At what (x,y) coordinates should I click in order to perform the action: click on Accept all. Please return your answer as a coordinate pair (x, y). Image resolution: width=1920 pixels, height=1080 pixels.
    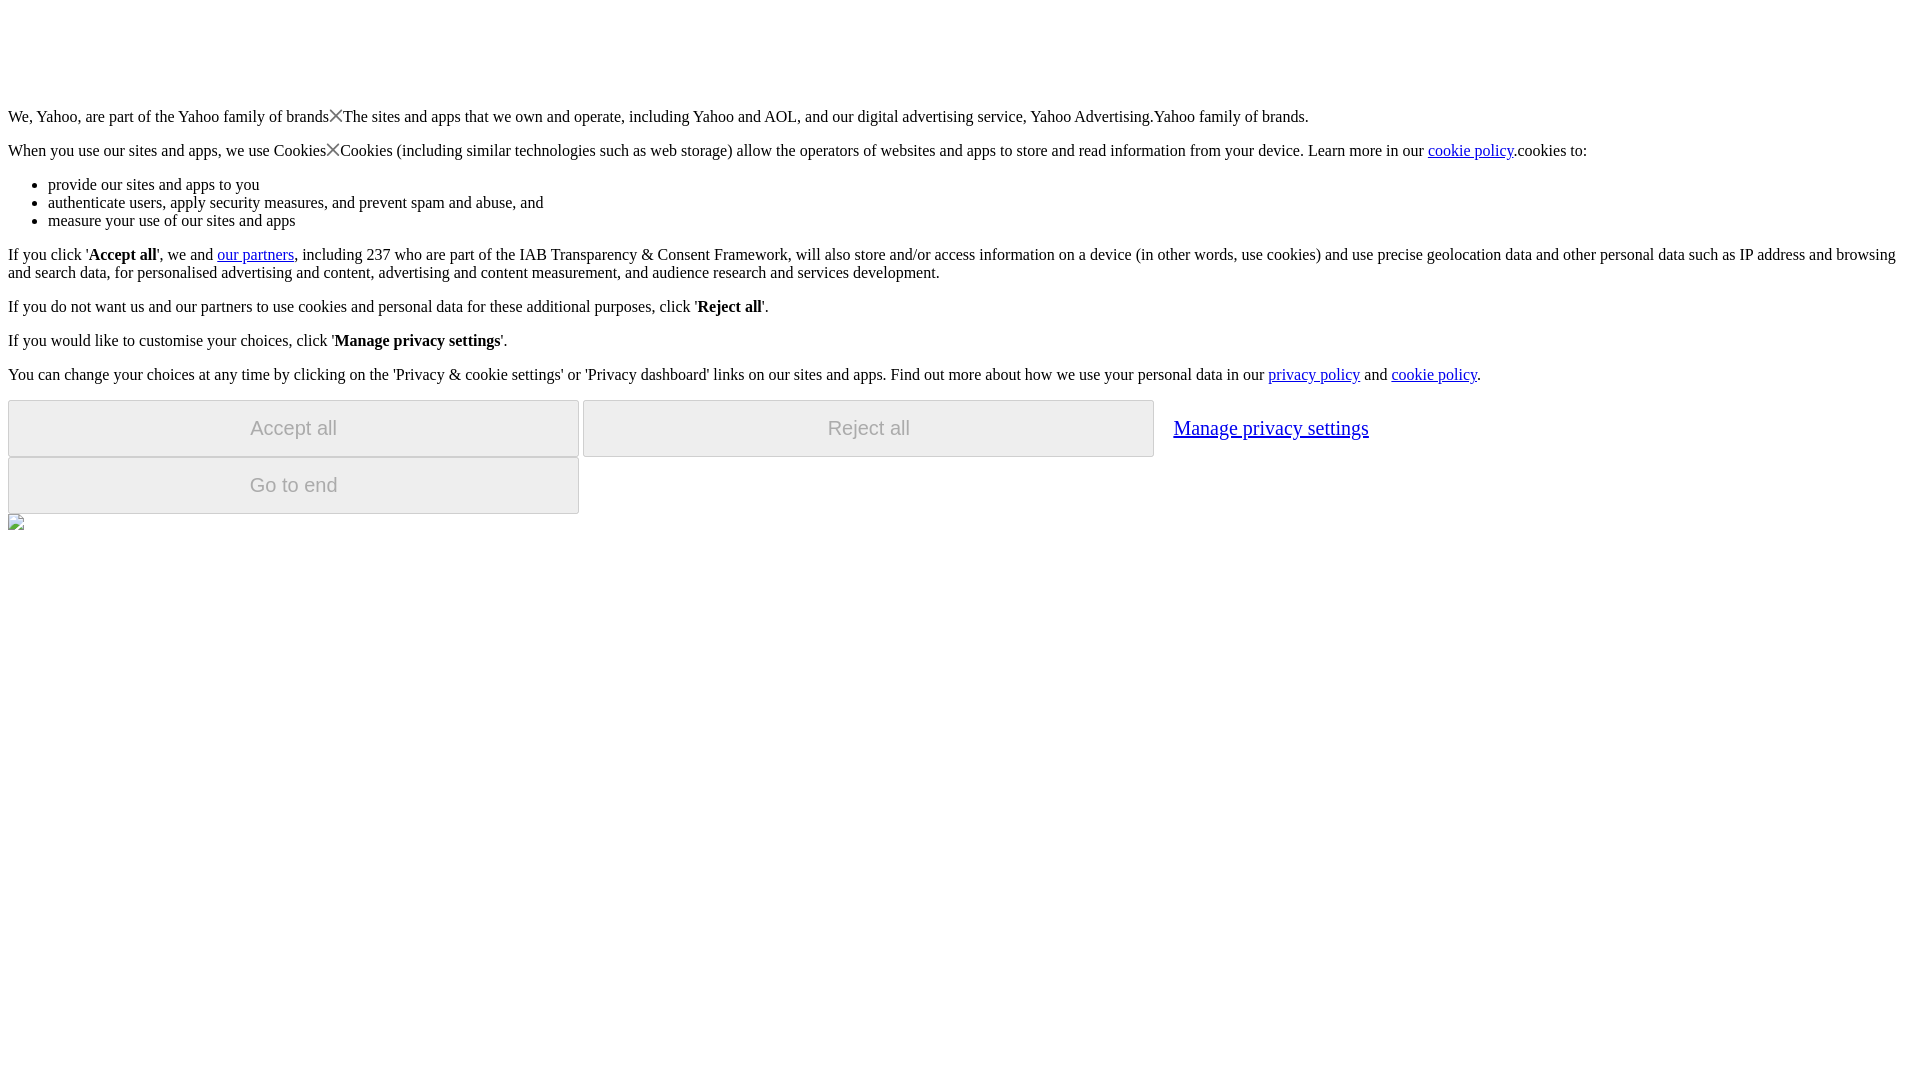
    Looking at the image, I should click on (293, 428).